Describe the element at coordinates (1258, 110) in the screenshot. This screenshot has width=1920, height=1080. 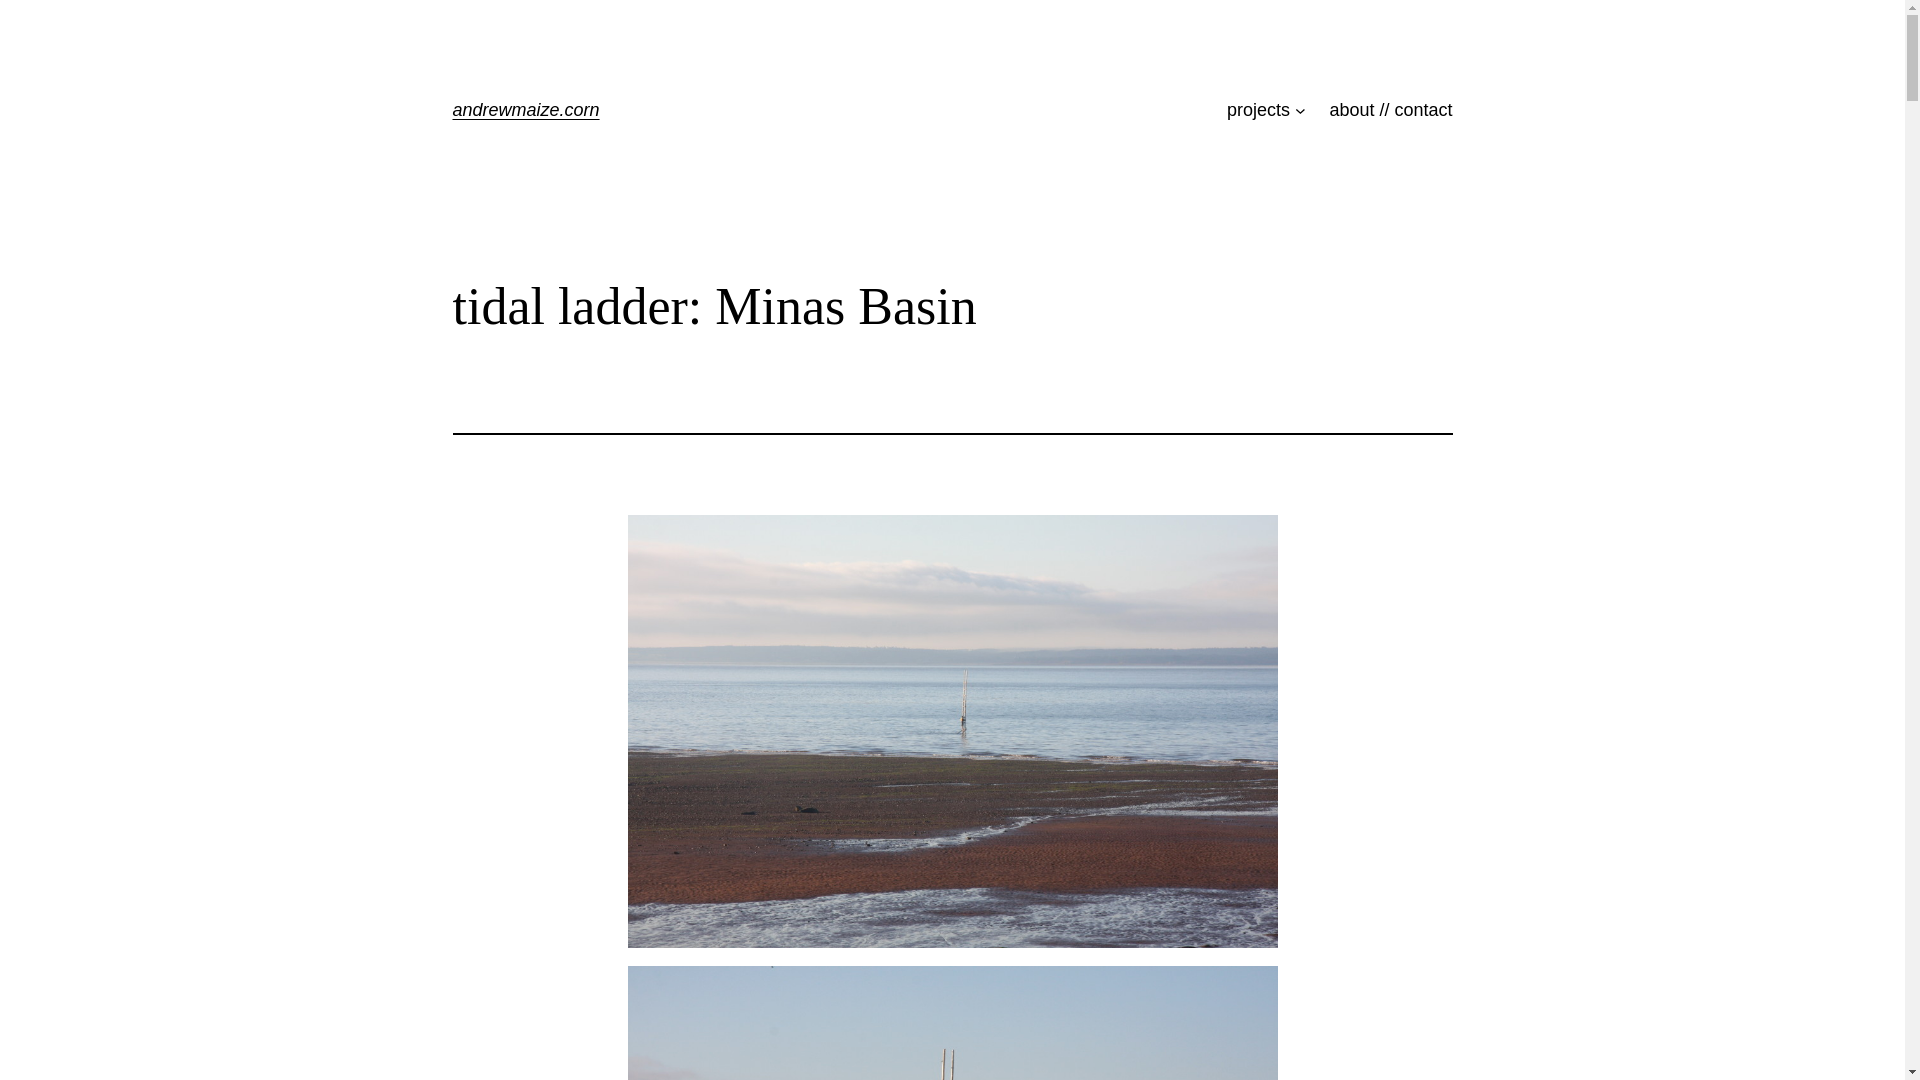
I see `projects` at that location.